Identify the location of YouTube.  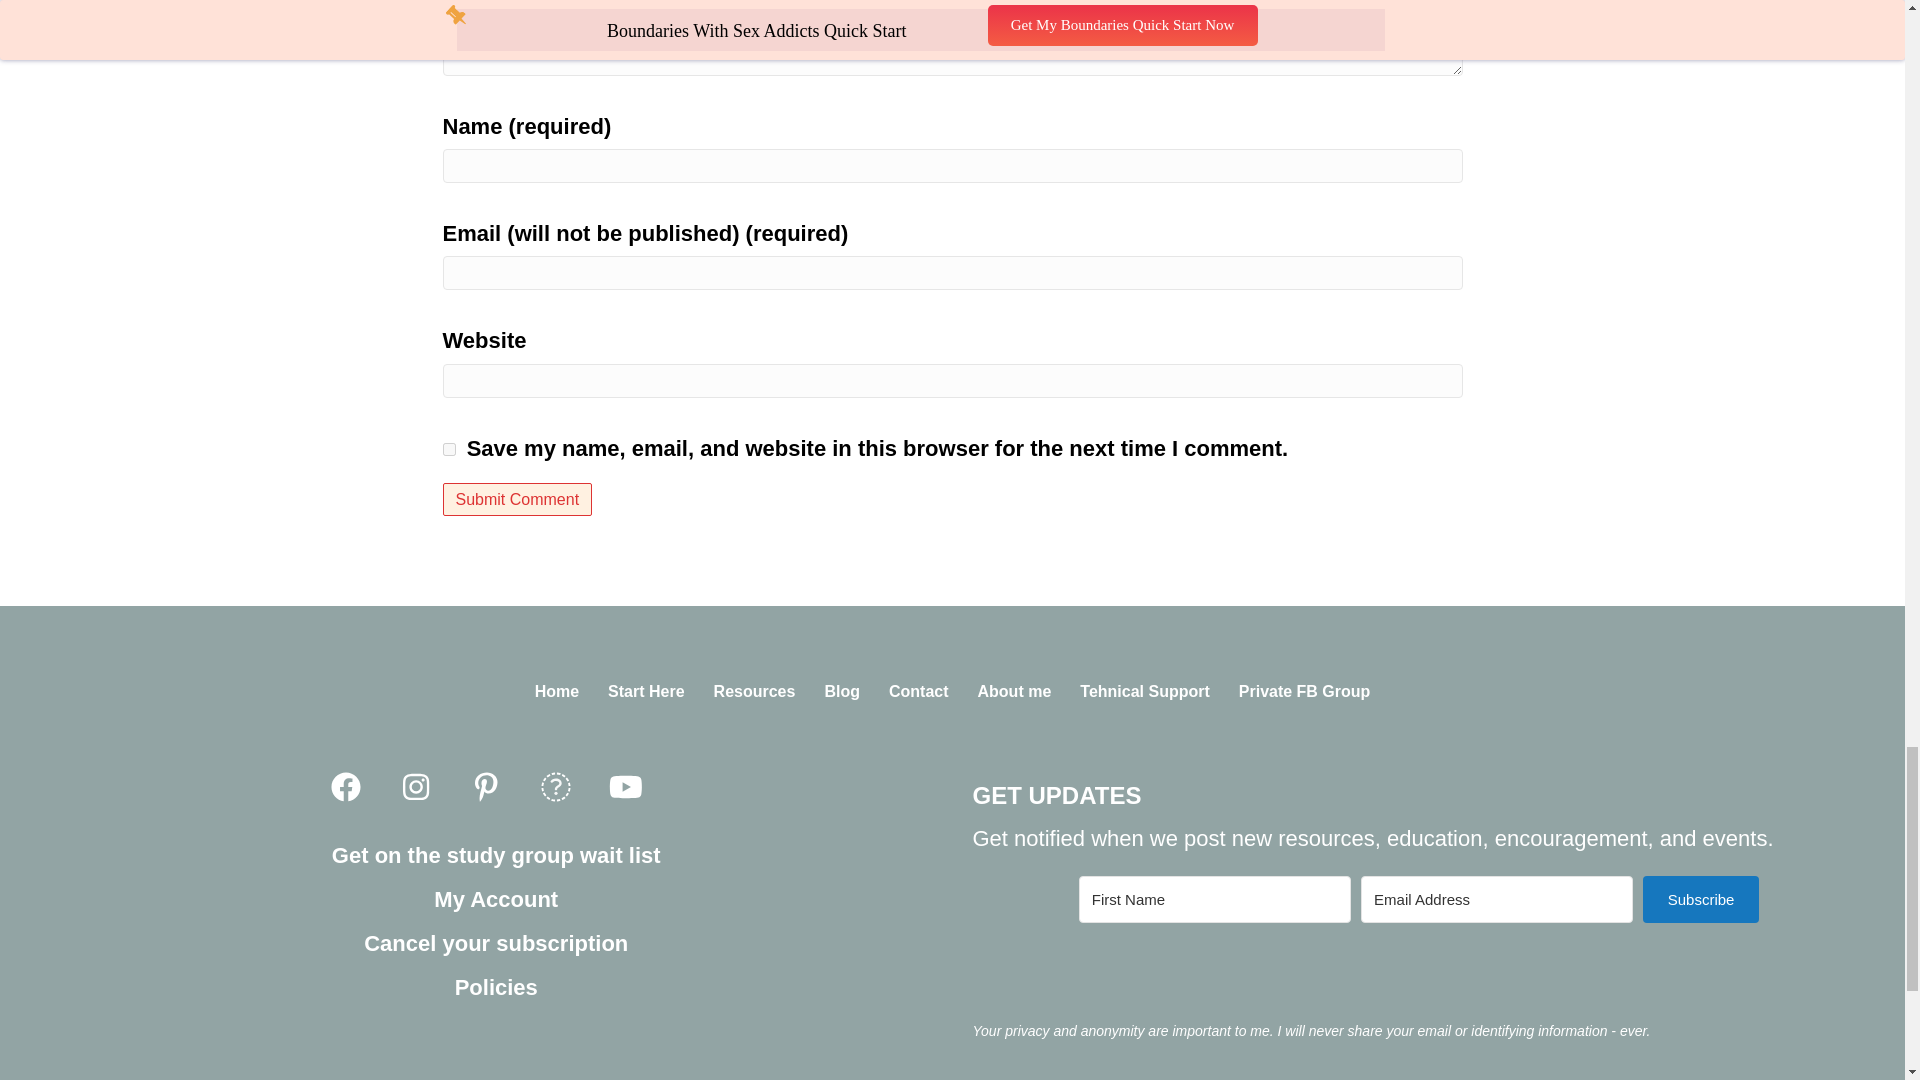
(626, 788).